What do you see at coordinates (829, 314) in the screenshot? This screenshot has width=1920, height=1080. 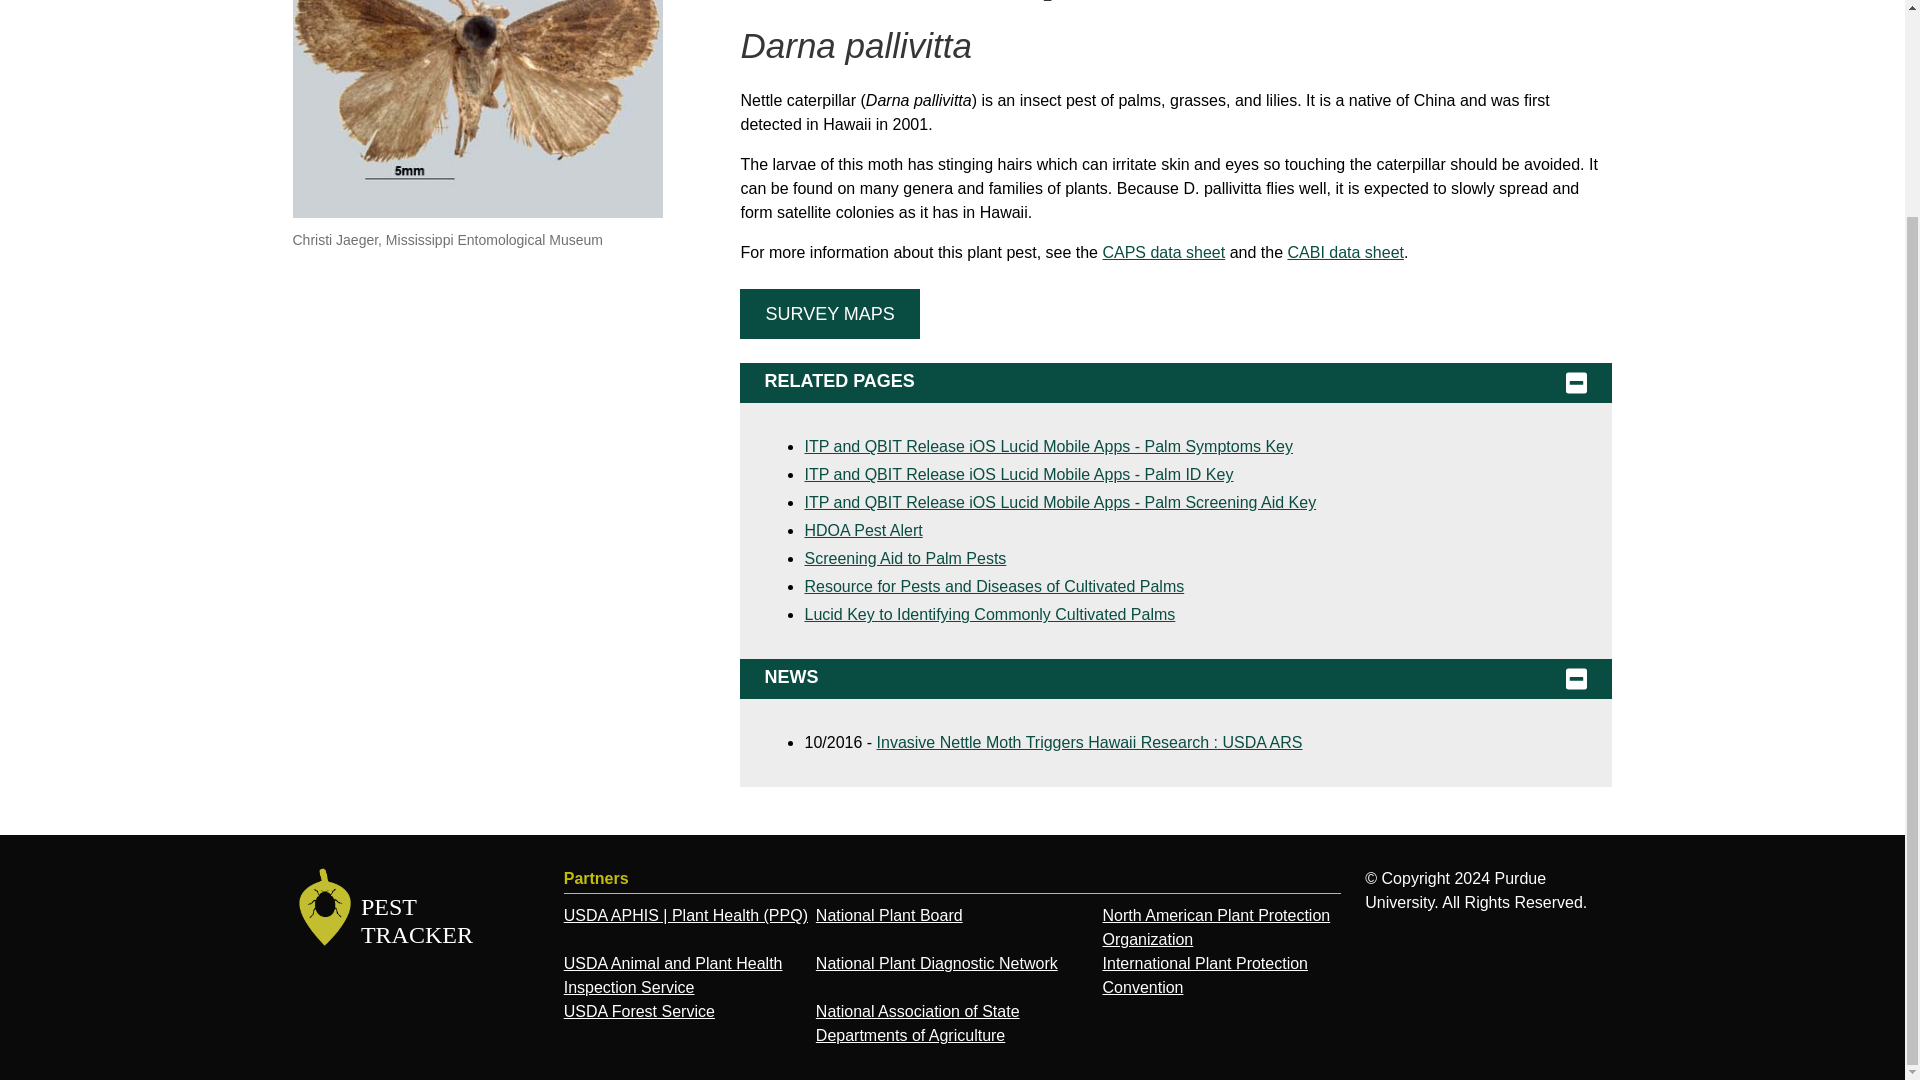 I see `SURVEY MAPS` at bounding box center [829, 314].